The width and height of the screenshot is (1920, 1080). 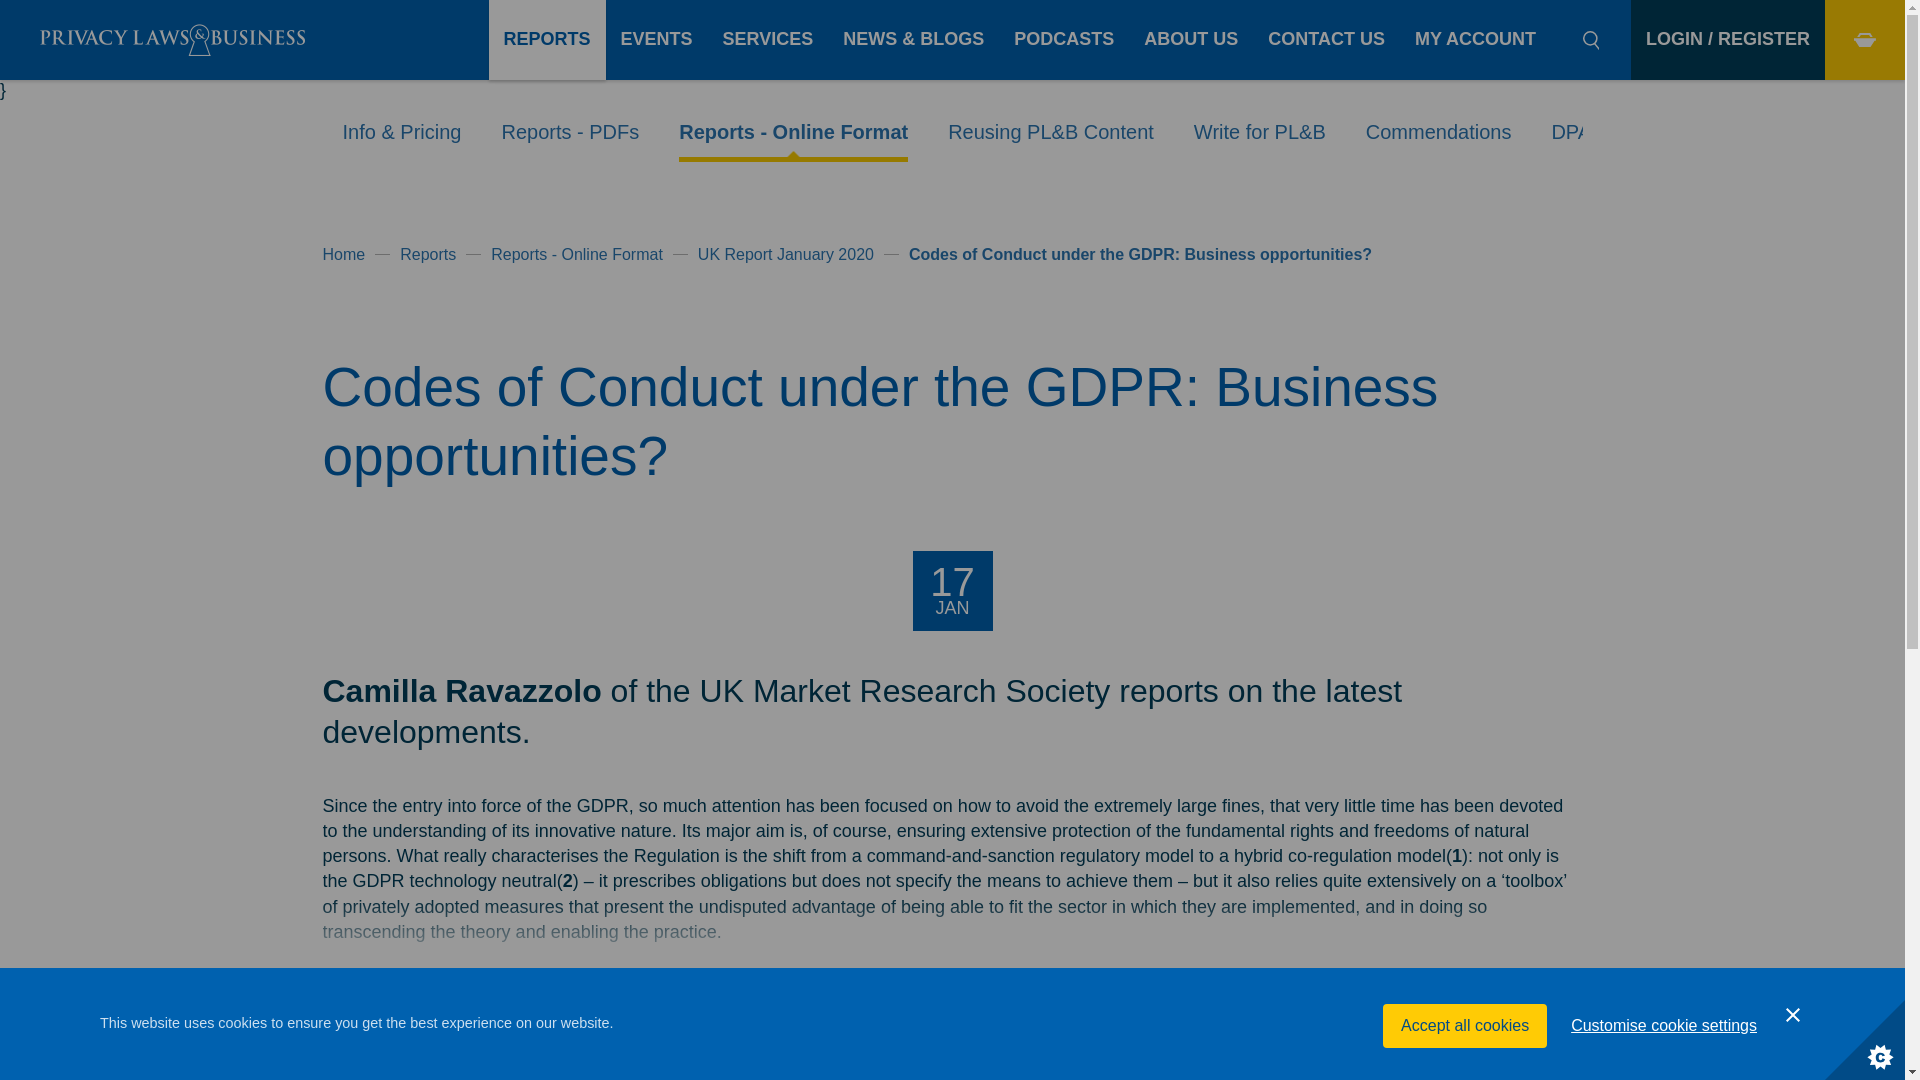 What do you see at coordinates (657, 40) in the screenshot?
I see `EVENTS` at bounding box center [657, 40].